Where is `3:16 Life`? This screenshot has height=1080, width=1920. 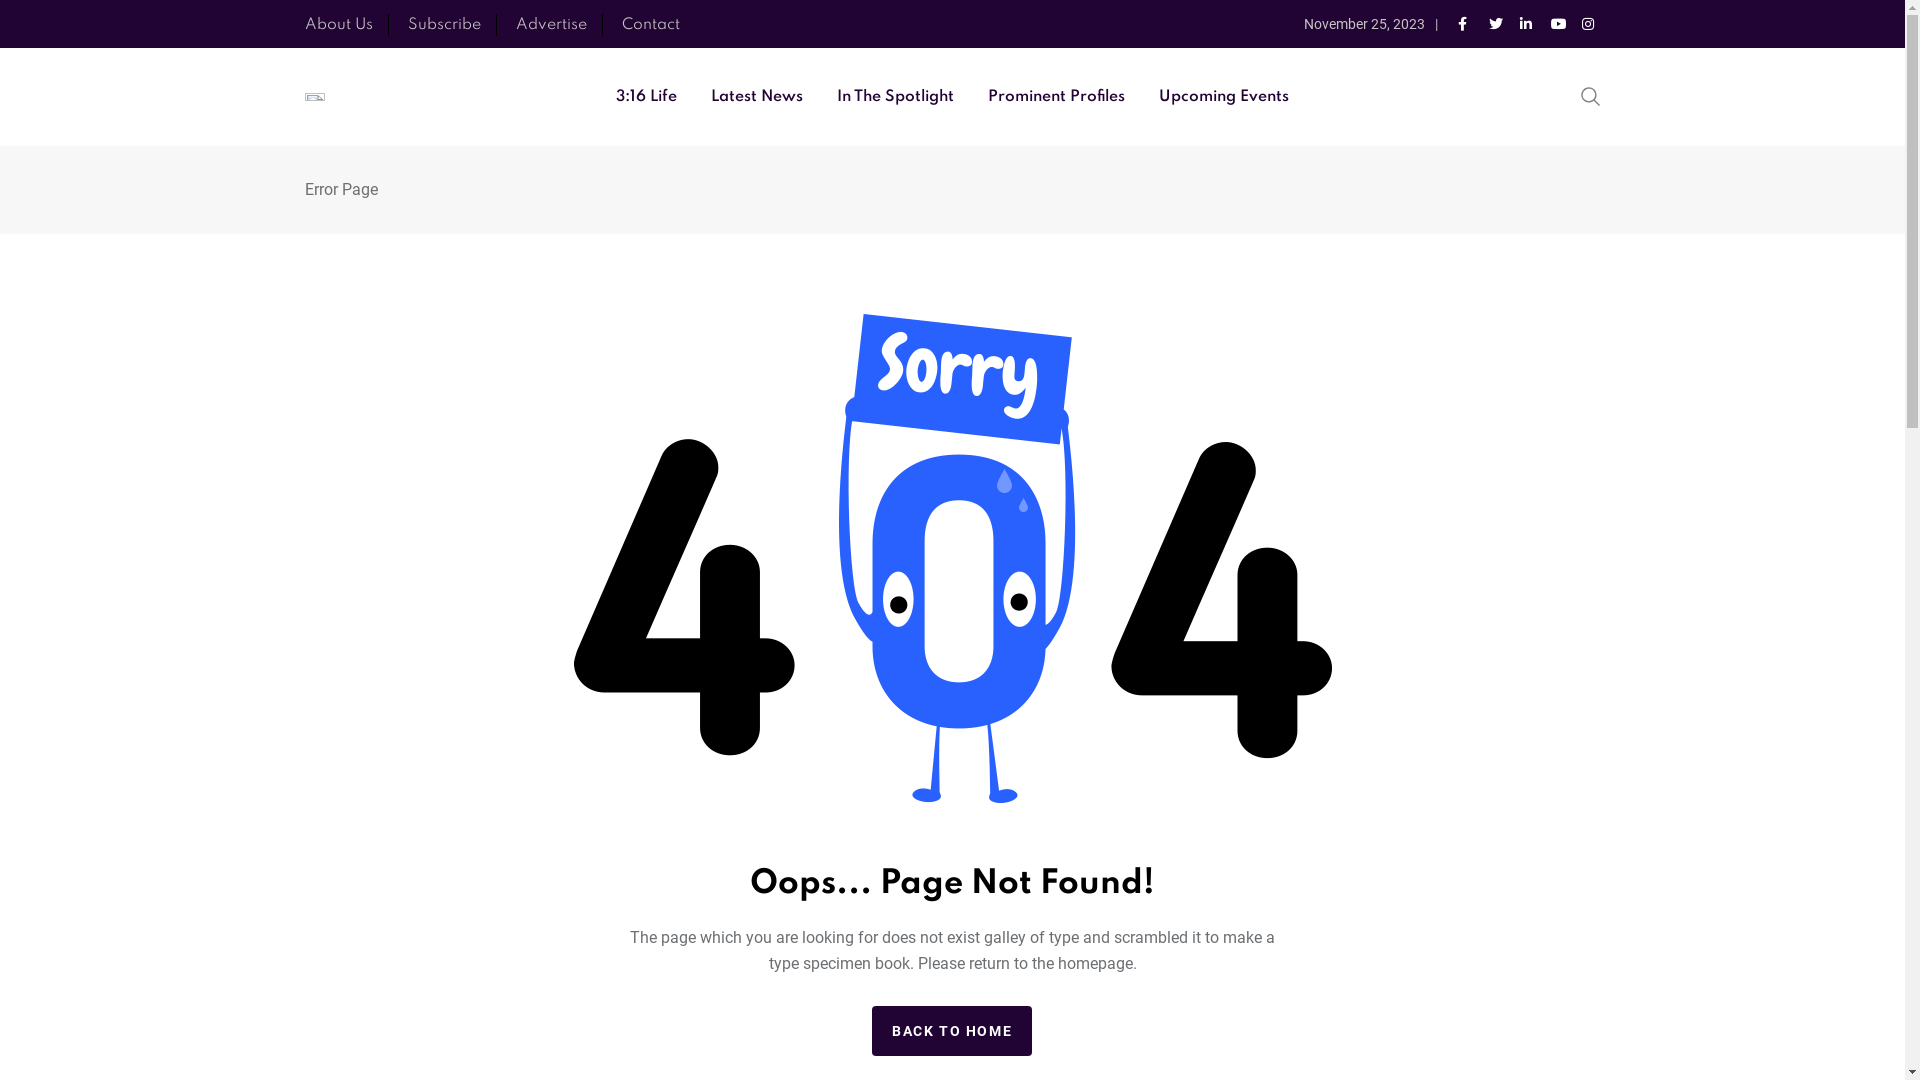 3:16 Life is located at coordinates (646, 97).